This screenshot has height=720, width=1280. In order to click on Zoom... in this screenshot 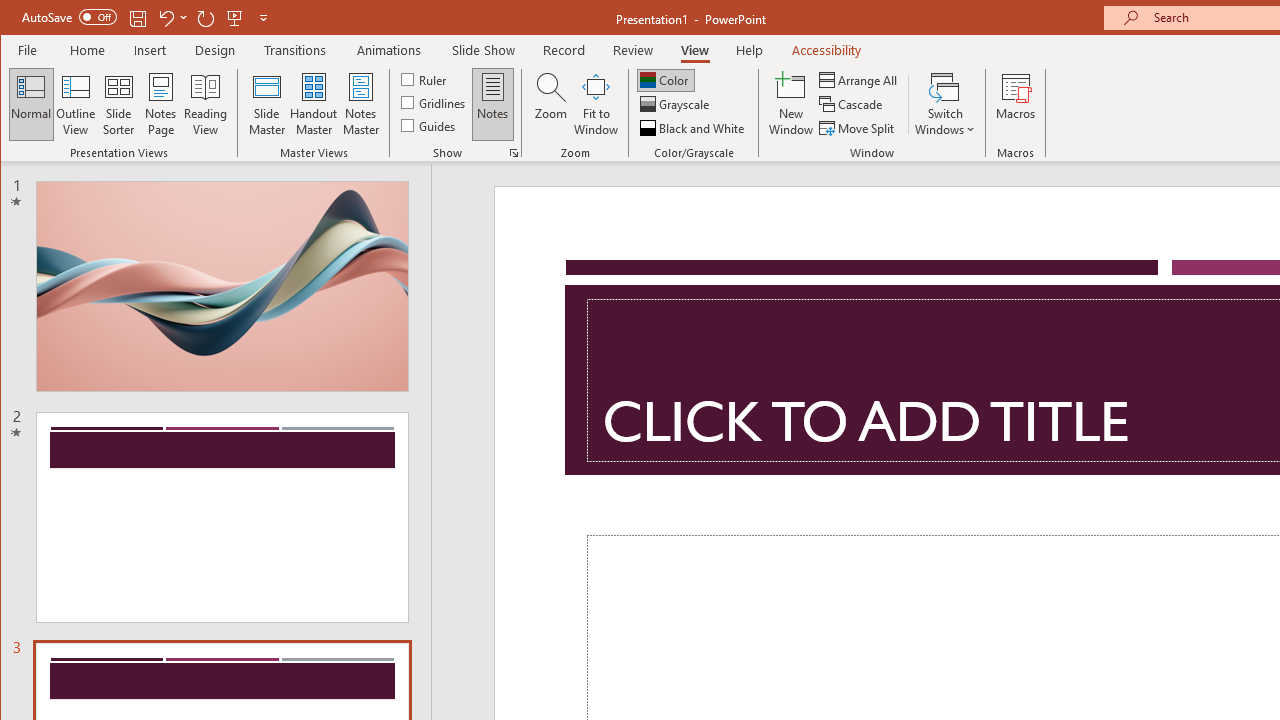, I will do `click(550, 104)`.